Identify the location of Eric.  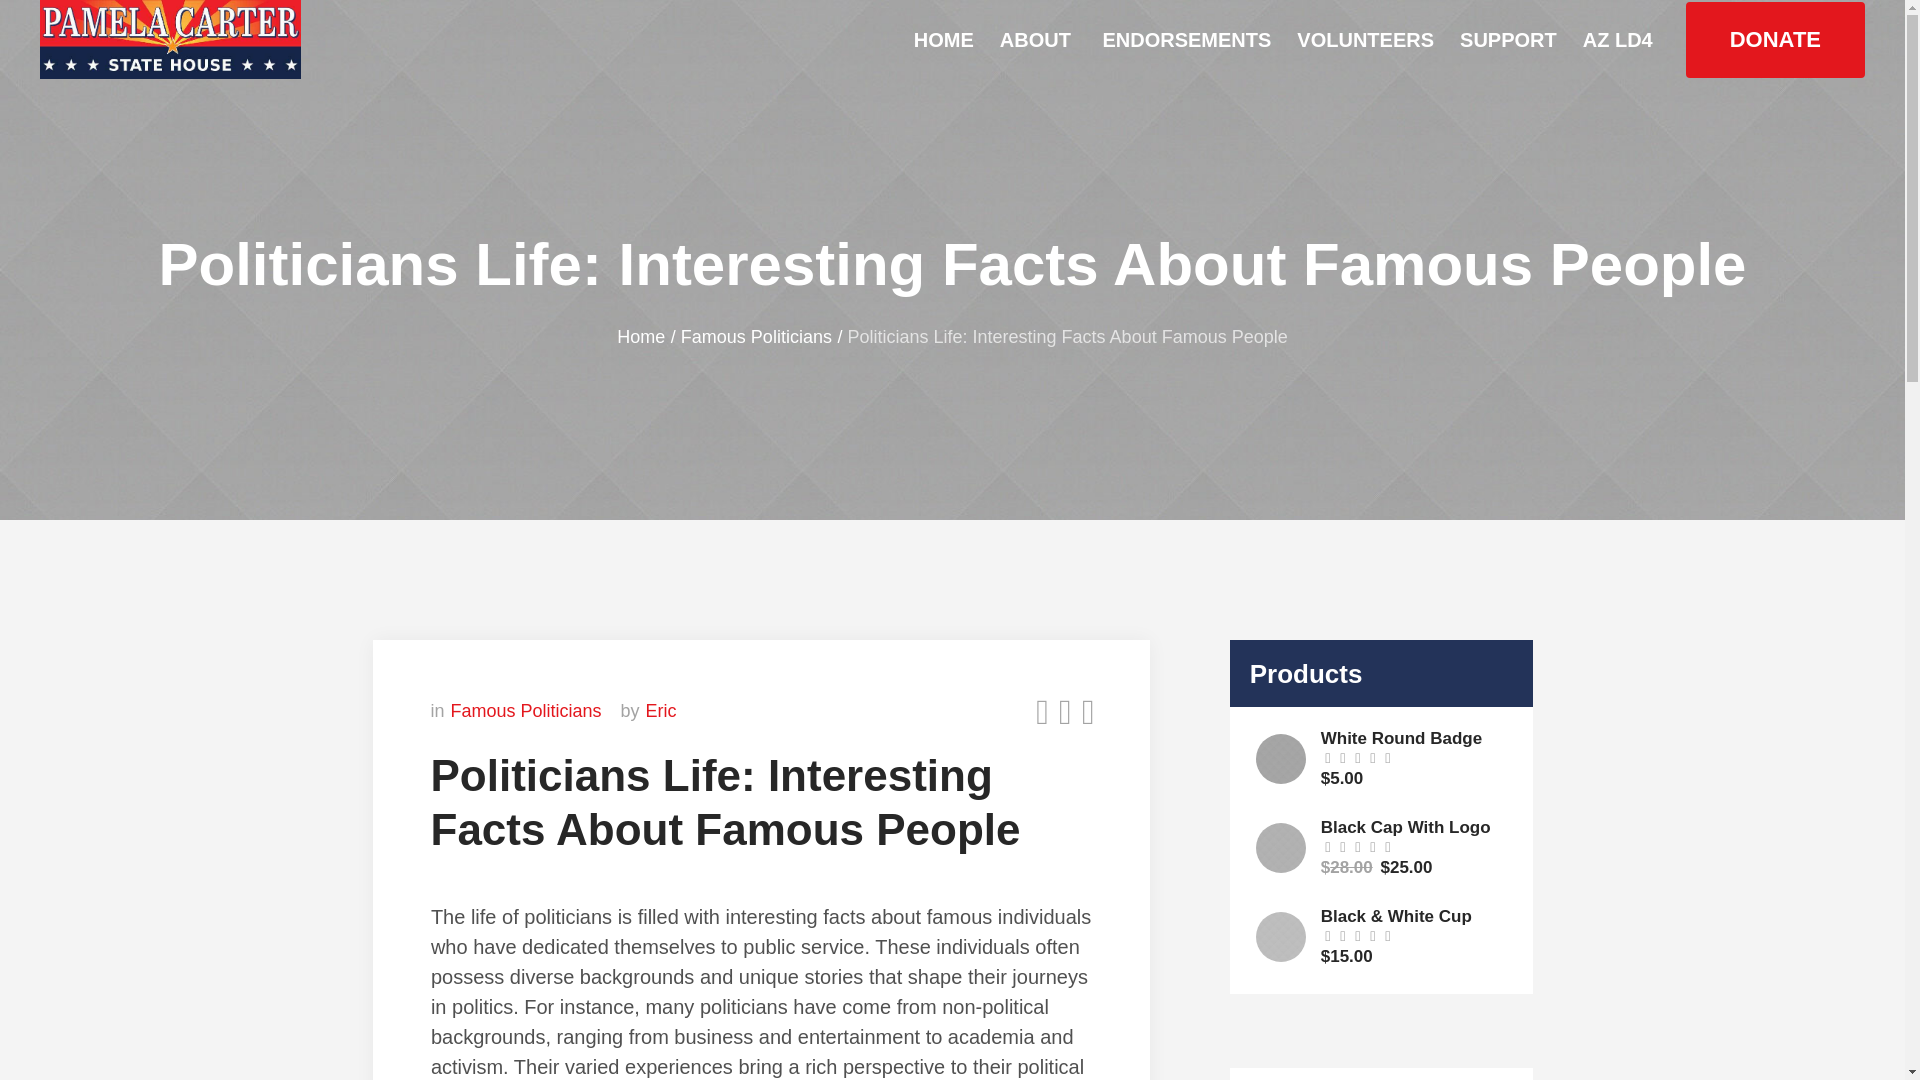
(661, 710).